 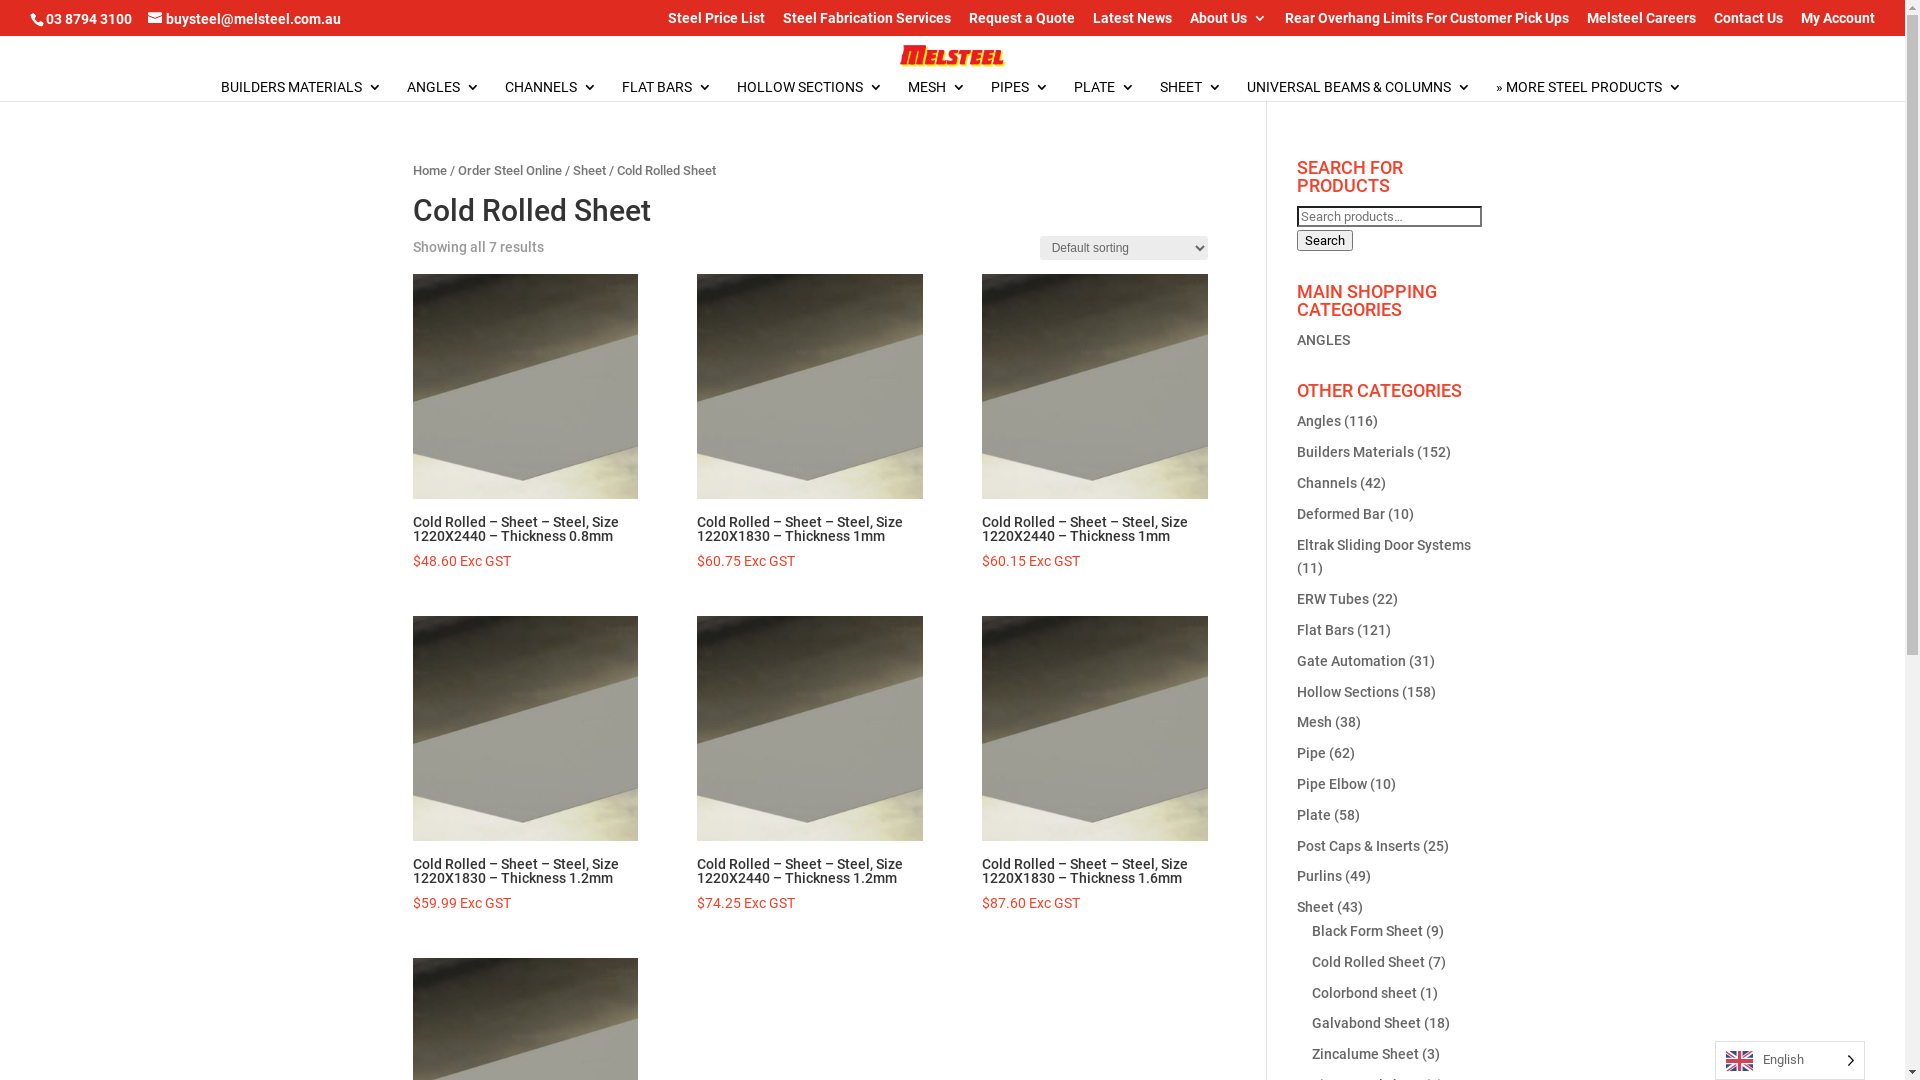 What do you see at coordinates (1384, 545) in the screenshot?
I see `Eltrak Sliding Door Systems` at bounding box center [1384, 545].